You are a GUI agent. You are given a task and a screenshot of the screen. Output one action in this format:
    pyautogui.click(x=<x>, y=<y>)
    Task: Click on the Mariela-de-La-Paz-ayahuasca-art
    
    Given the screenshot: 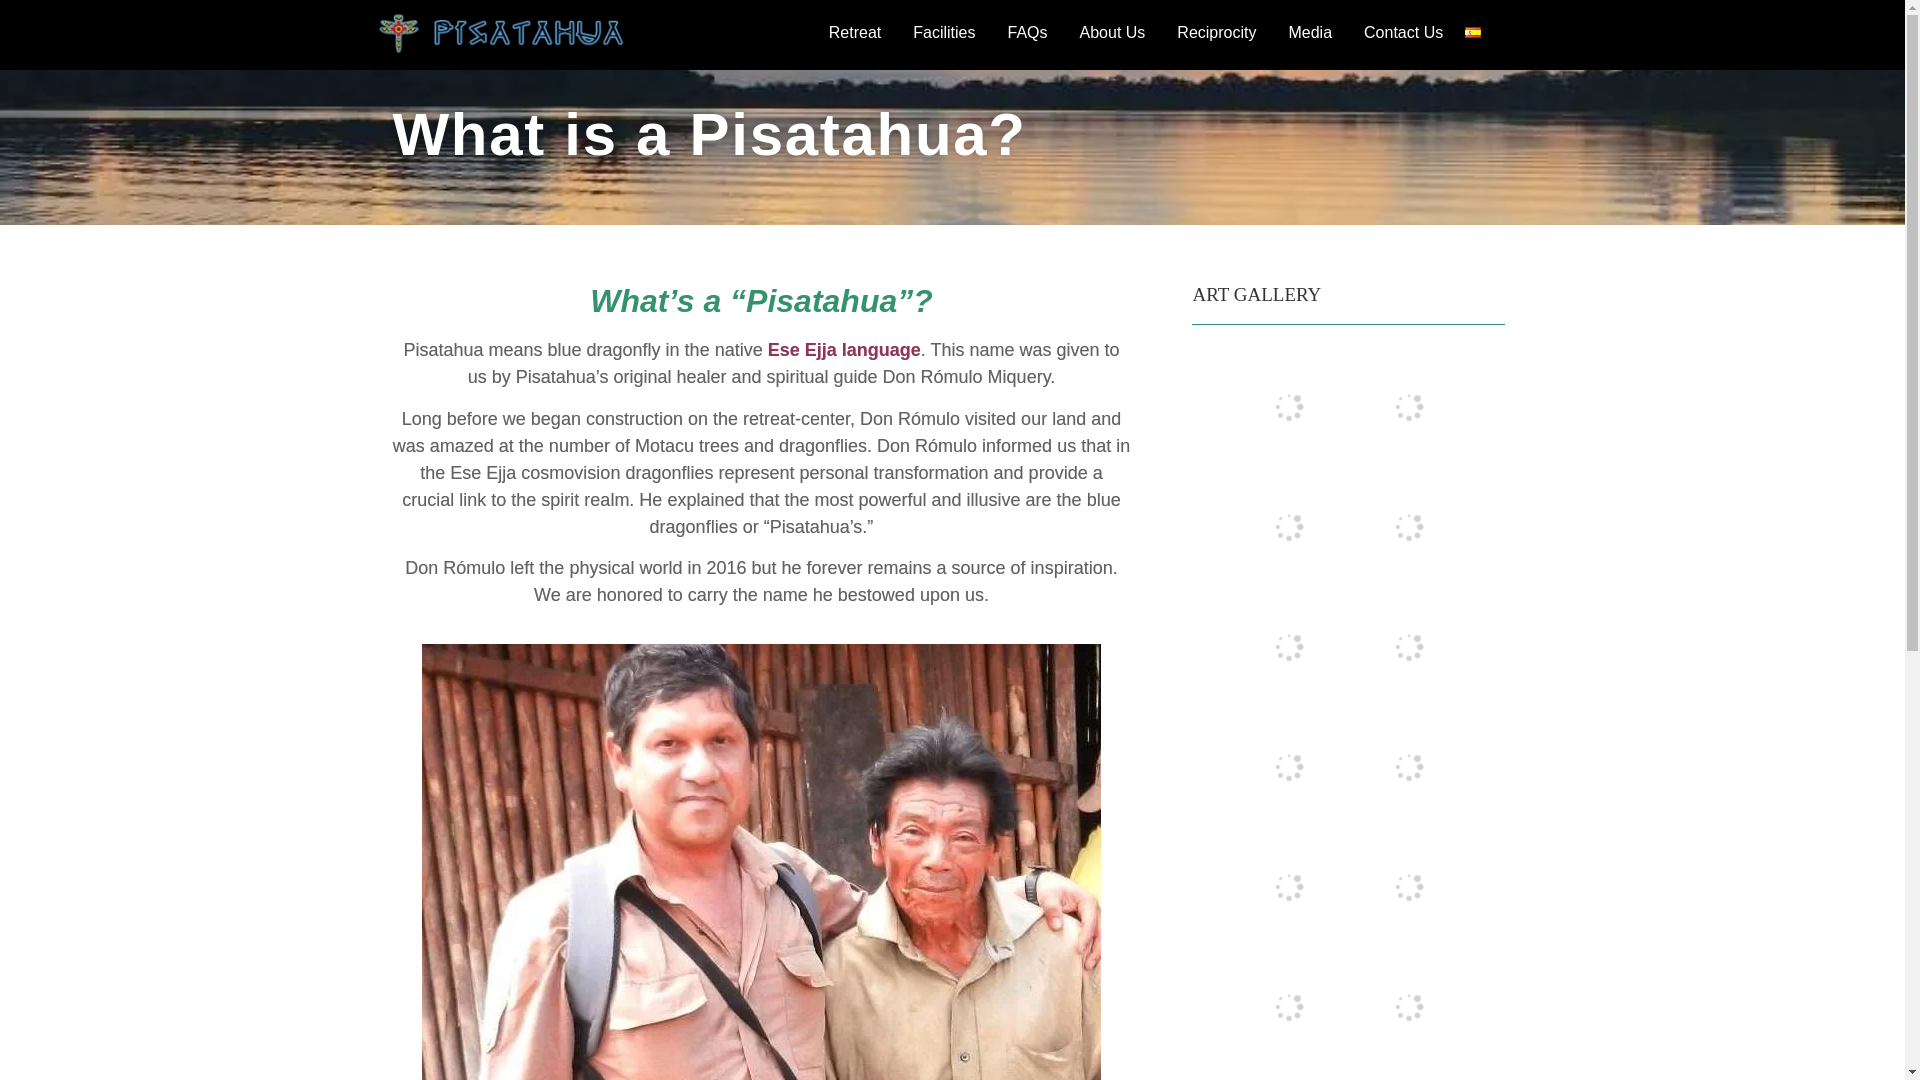 What is the action you would take?
    pyautogui.click(x=1288, y=406)
    